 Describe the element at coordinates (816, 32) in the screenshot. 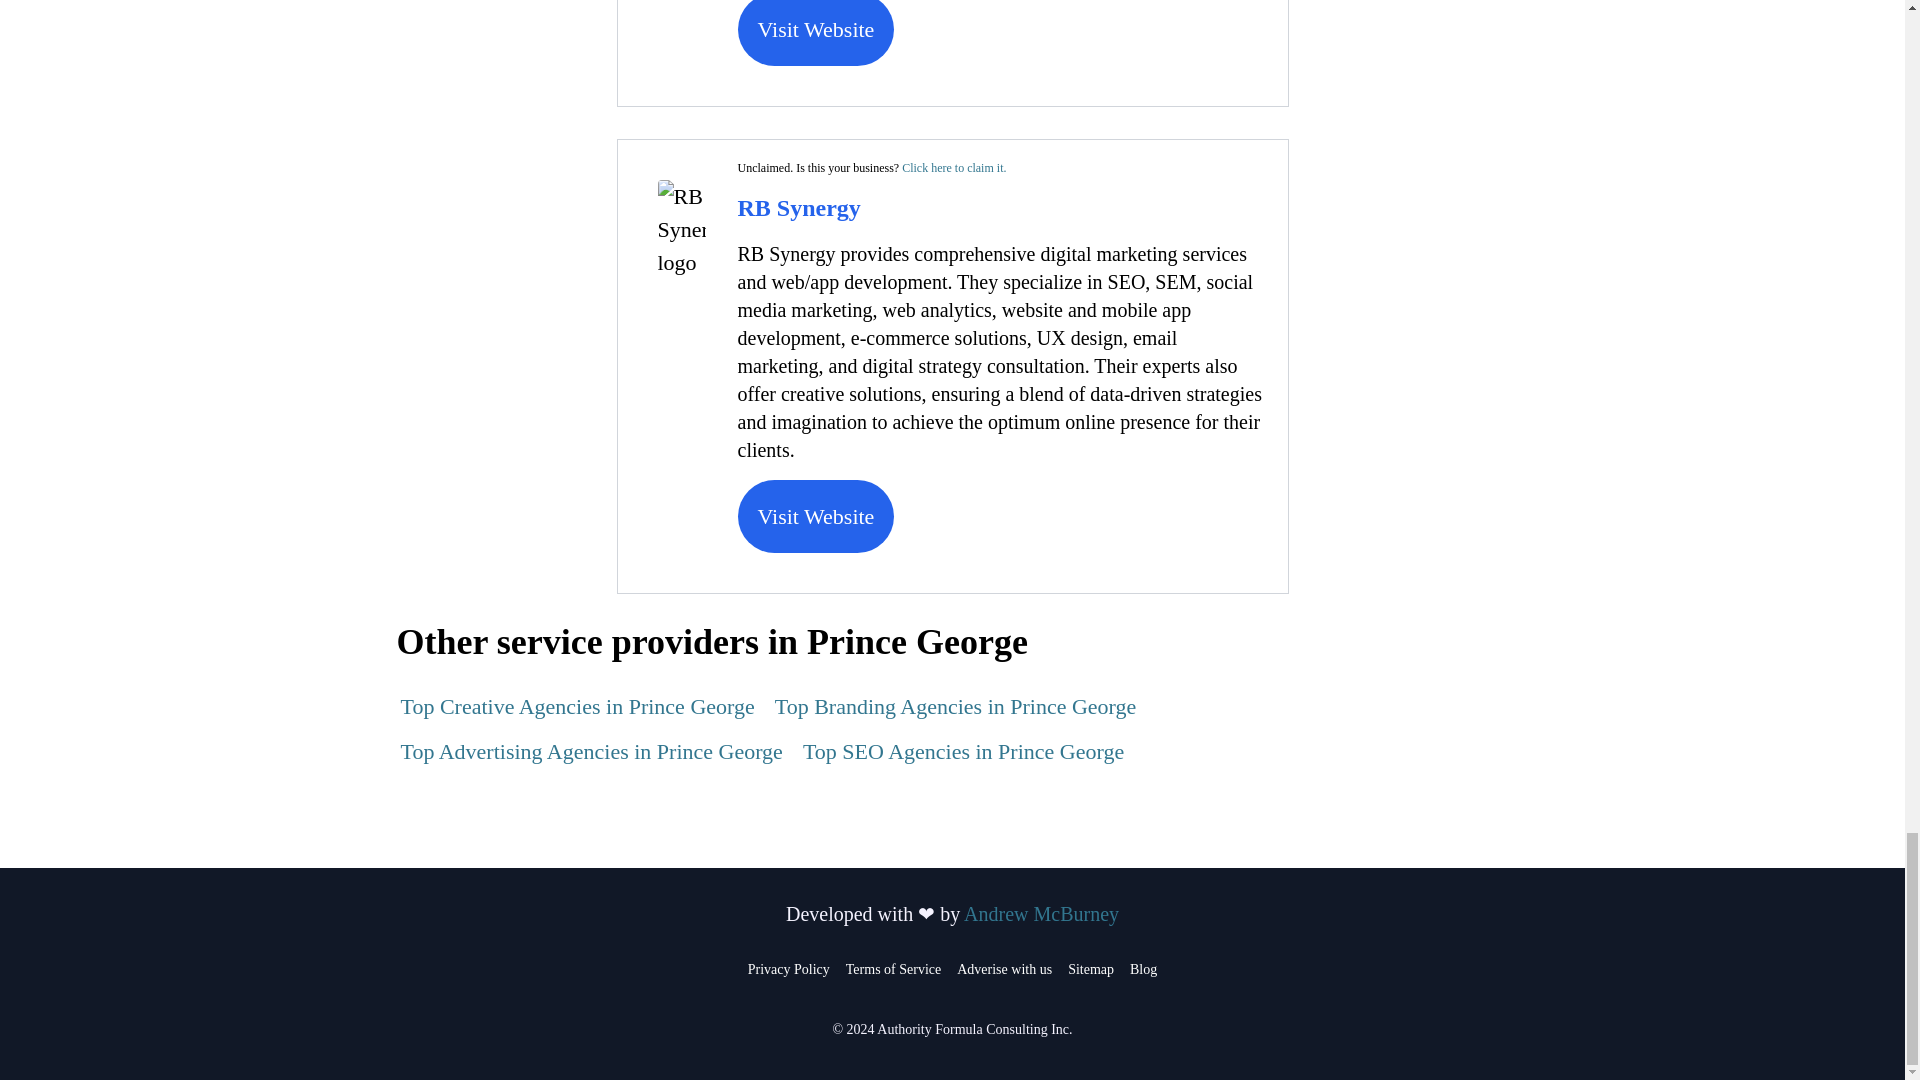

I see `Visit Website` at that location.